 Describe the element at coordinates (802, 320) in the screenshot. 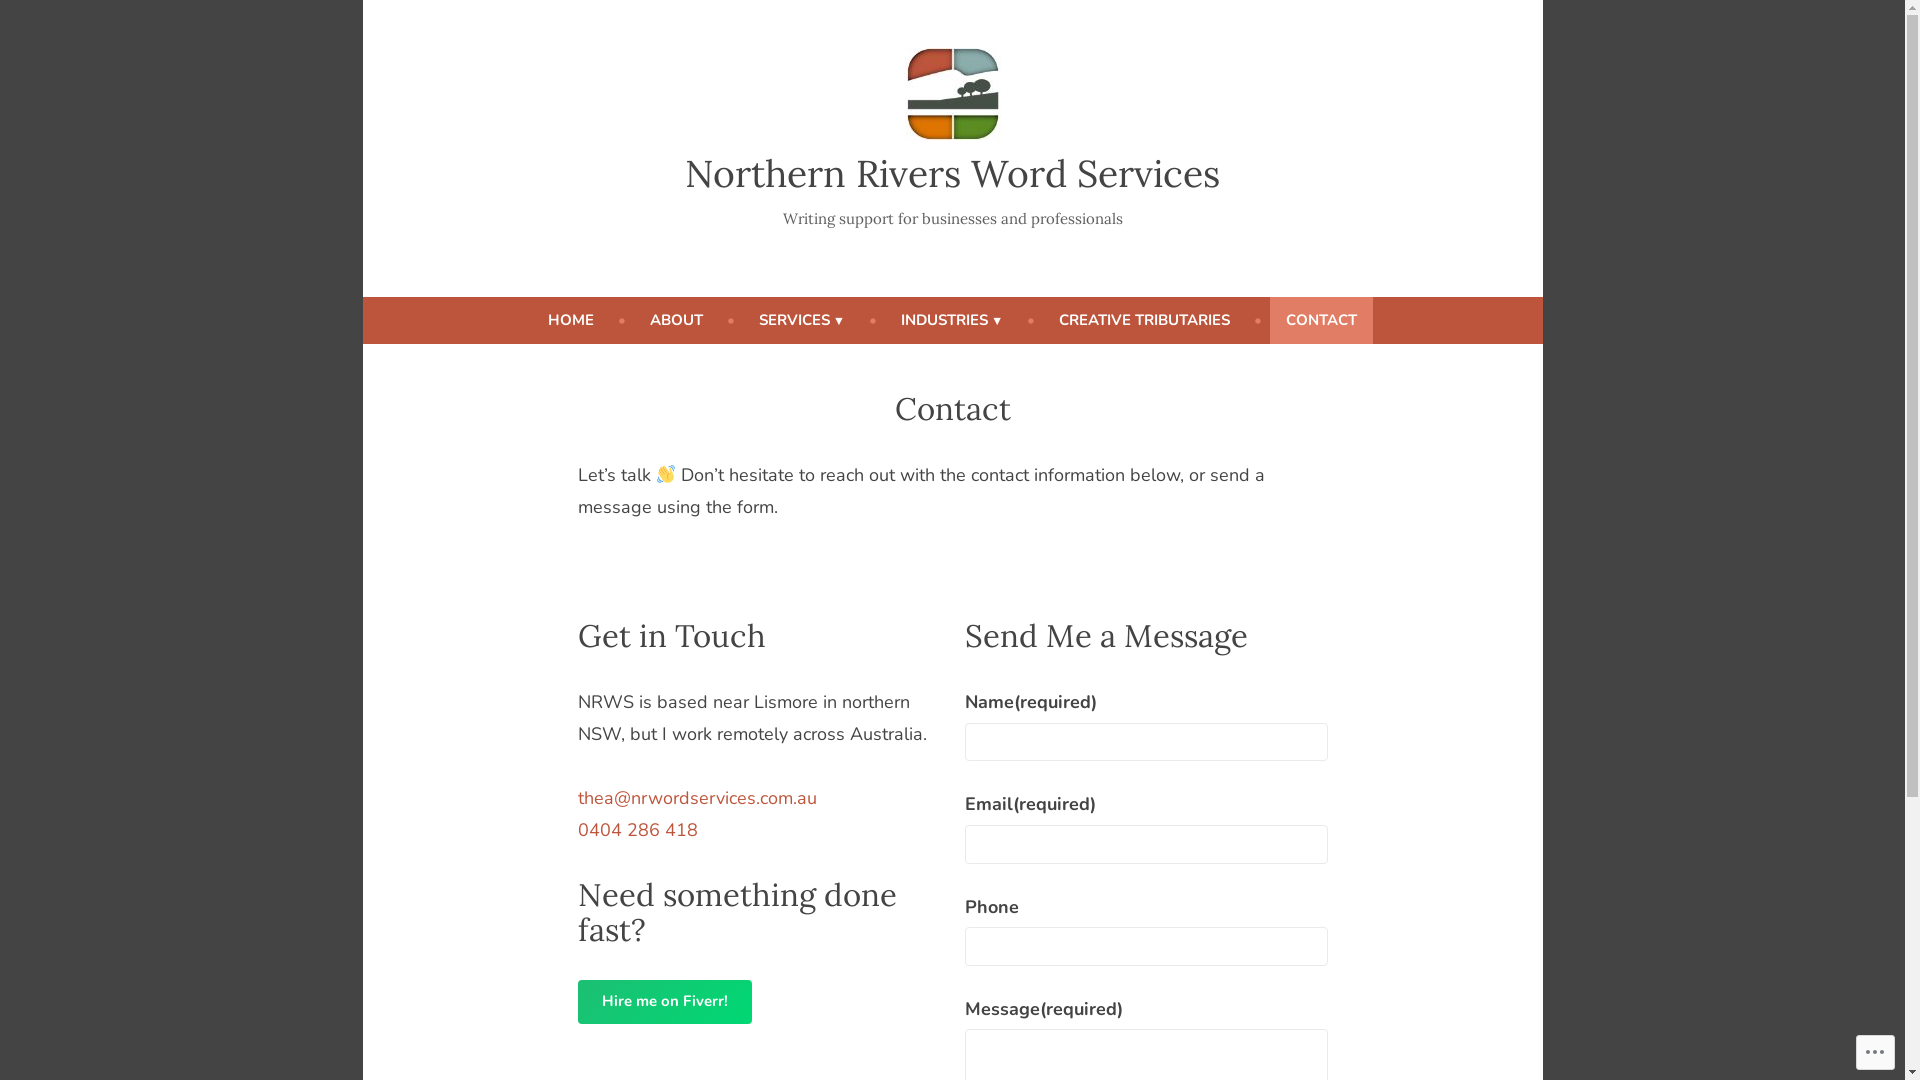

I see `SERVICES` at that location.